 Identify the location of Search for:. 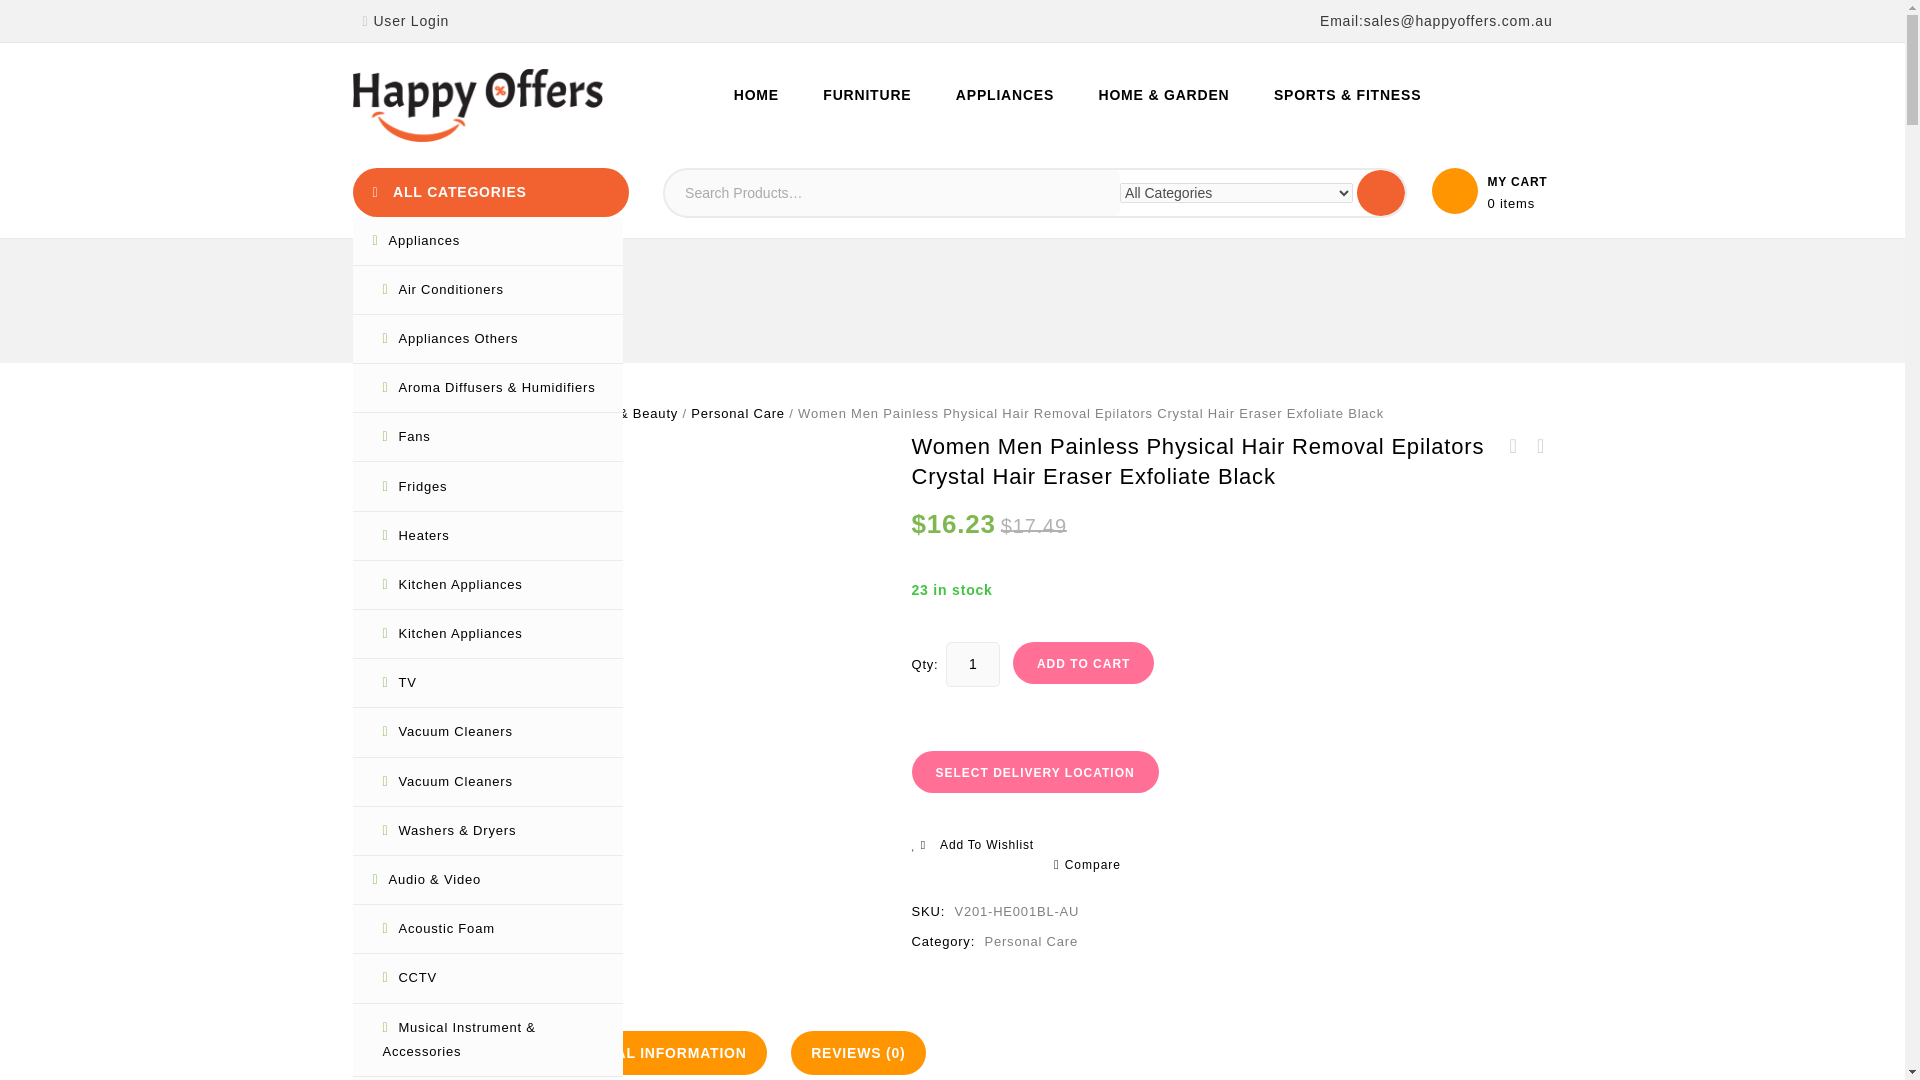
(892, 192).